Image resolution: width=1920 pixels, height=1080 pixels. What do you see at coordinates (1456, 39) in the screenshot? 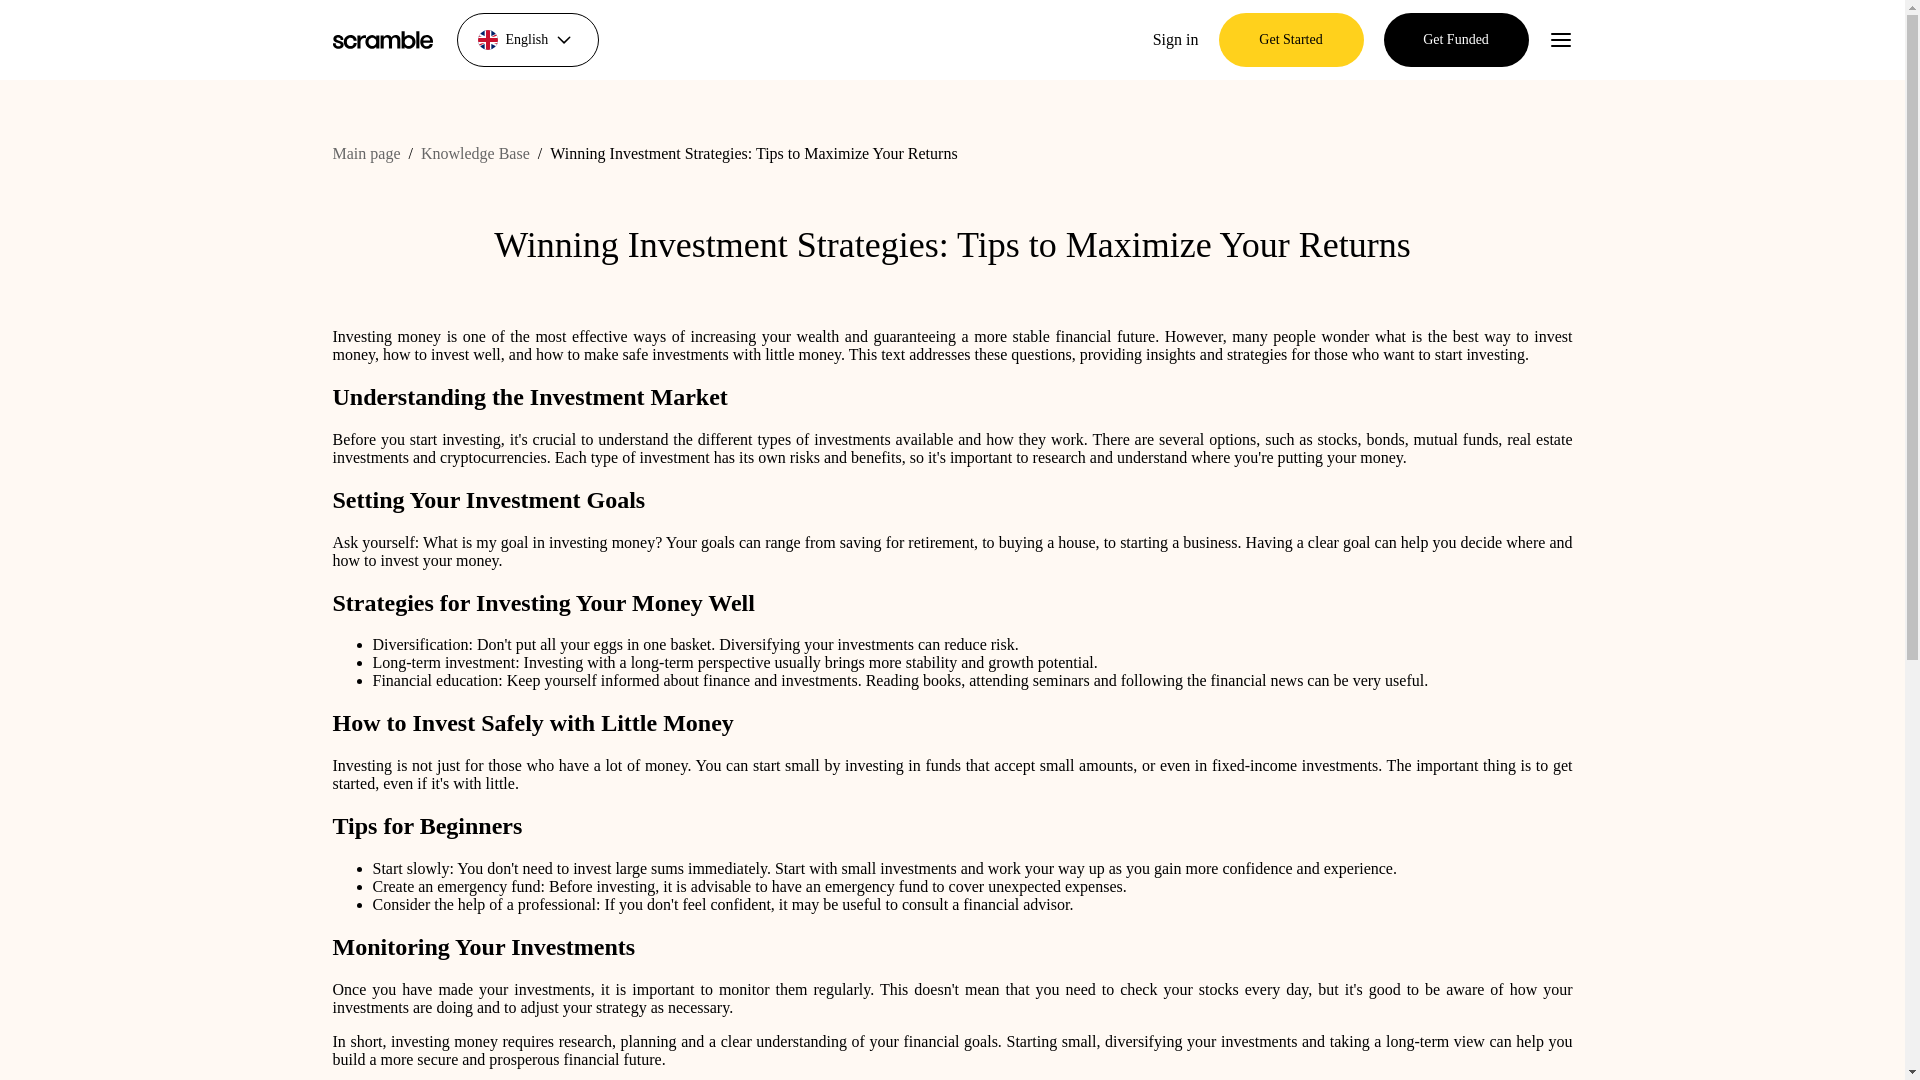
I see `Get Funded` at bounding box center [1456, 39].